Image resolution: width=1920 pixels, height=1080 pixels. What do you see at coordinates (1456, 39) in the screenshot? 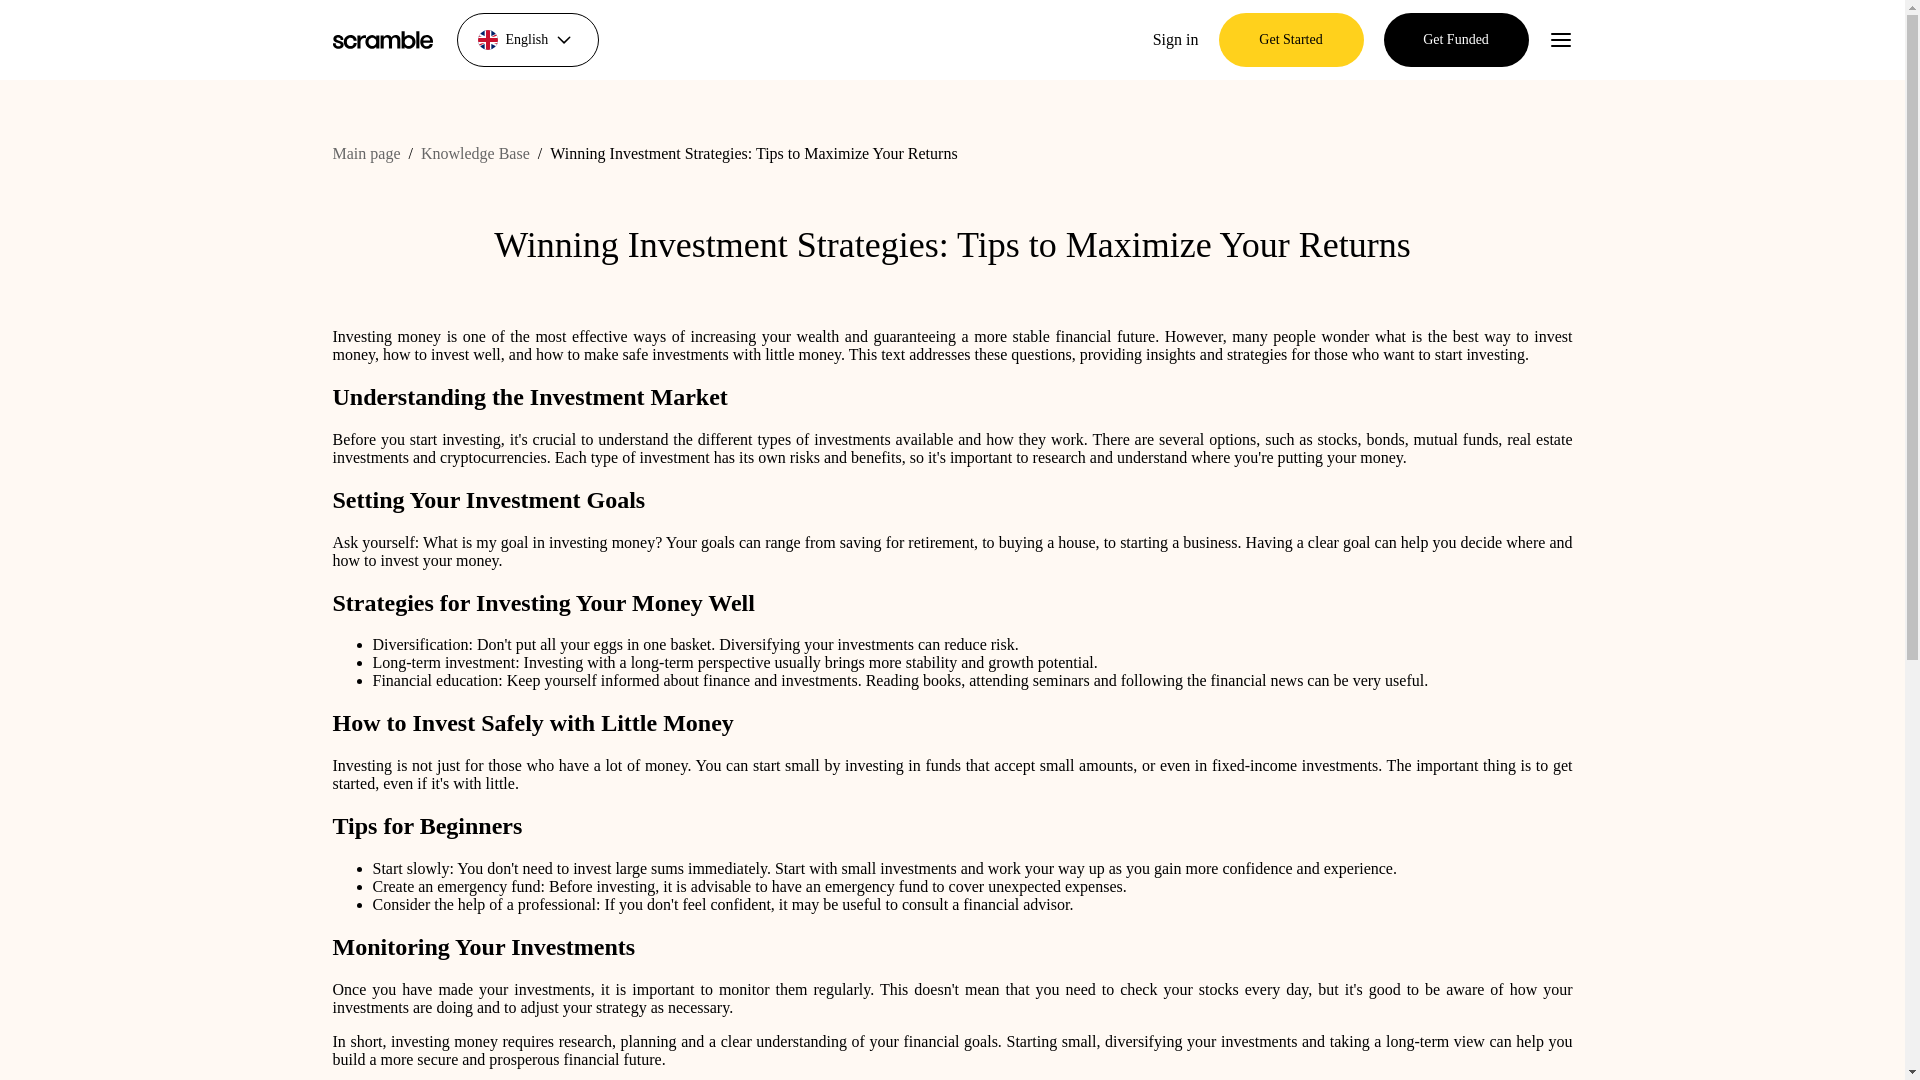
I see `Get Funded` at bounding box center [1456, 39].